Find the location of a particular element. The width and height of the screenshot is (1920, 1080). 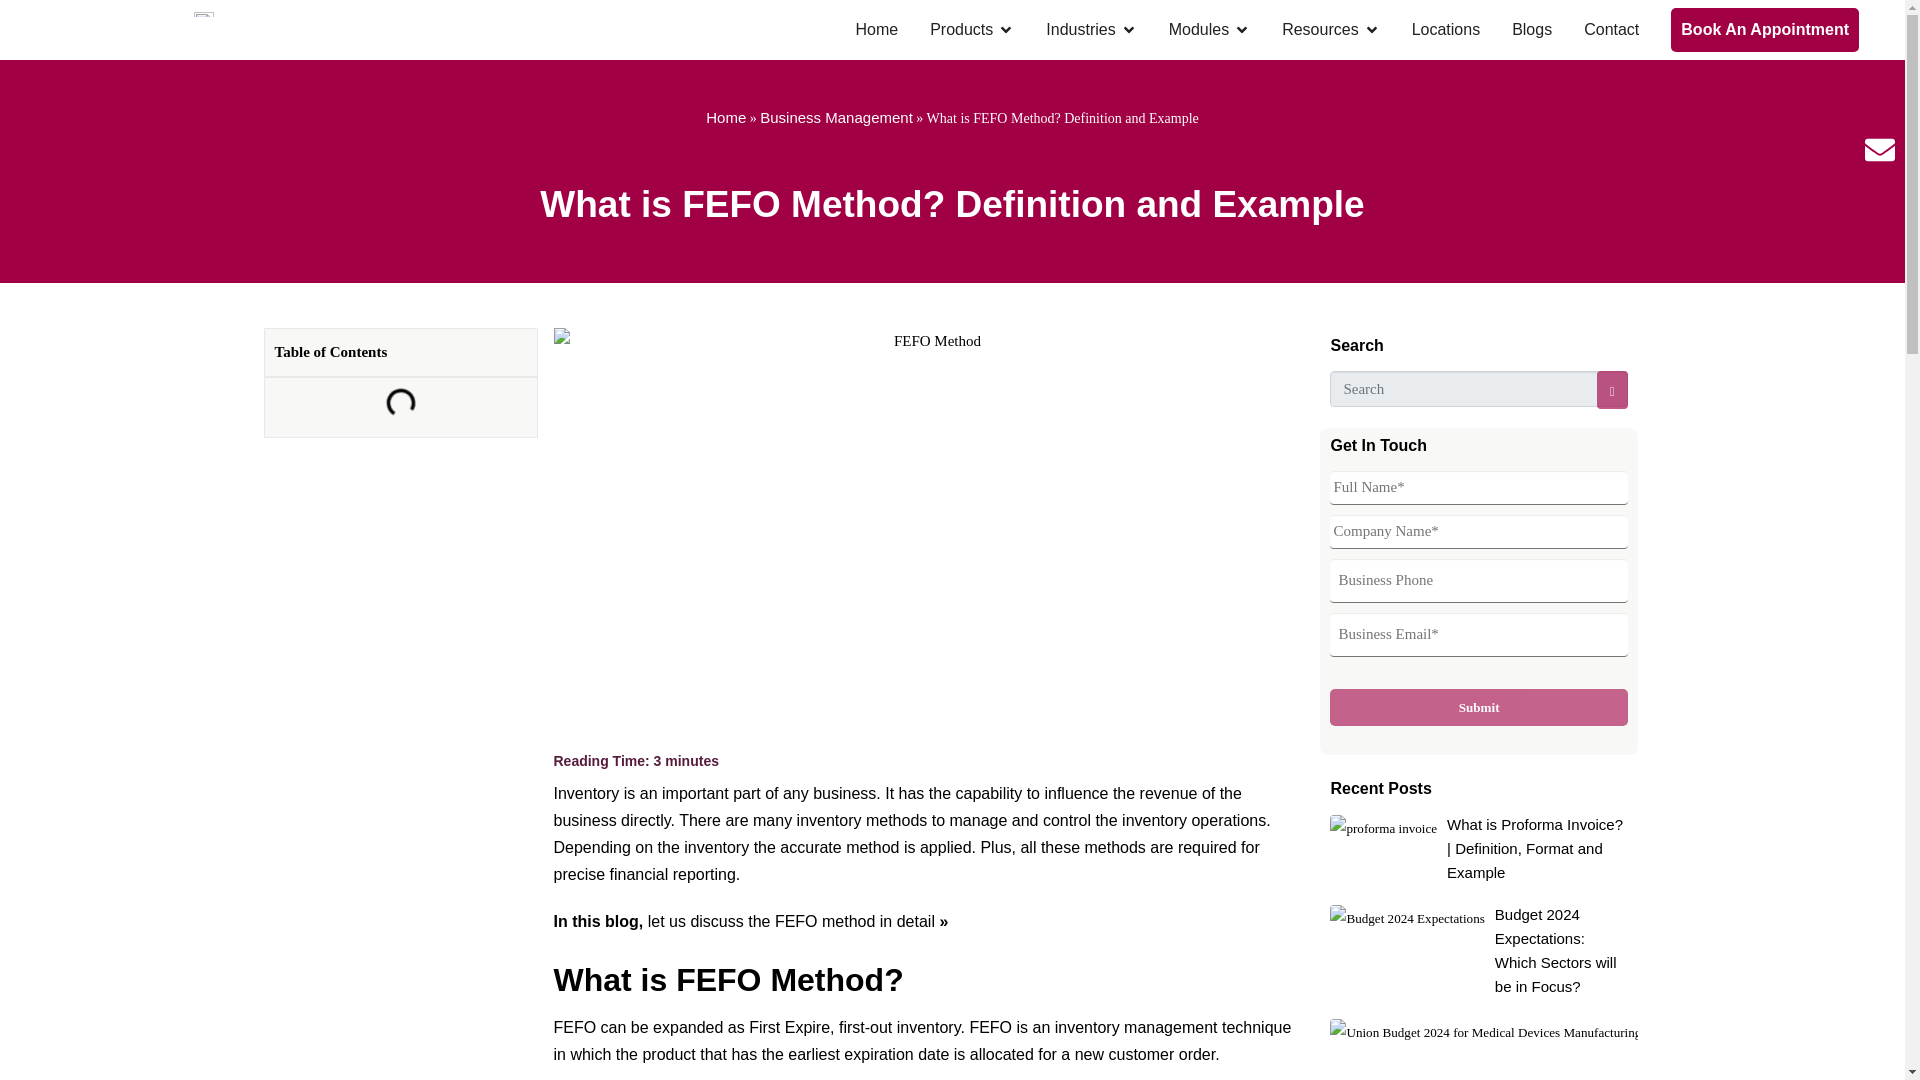

Locations is located at coordinates (1446, 30).